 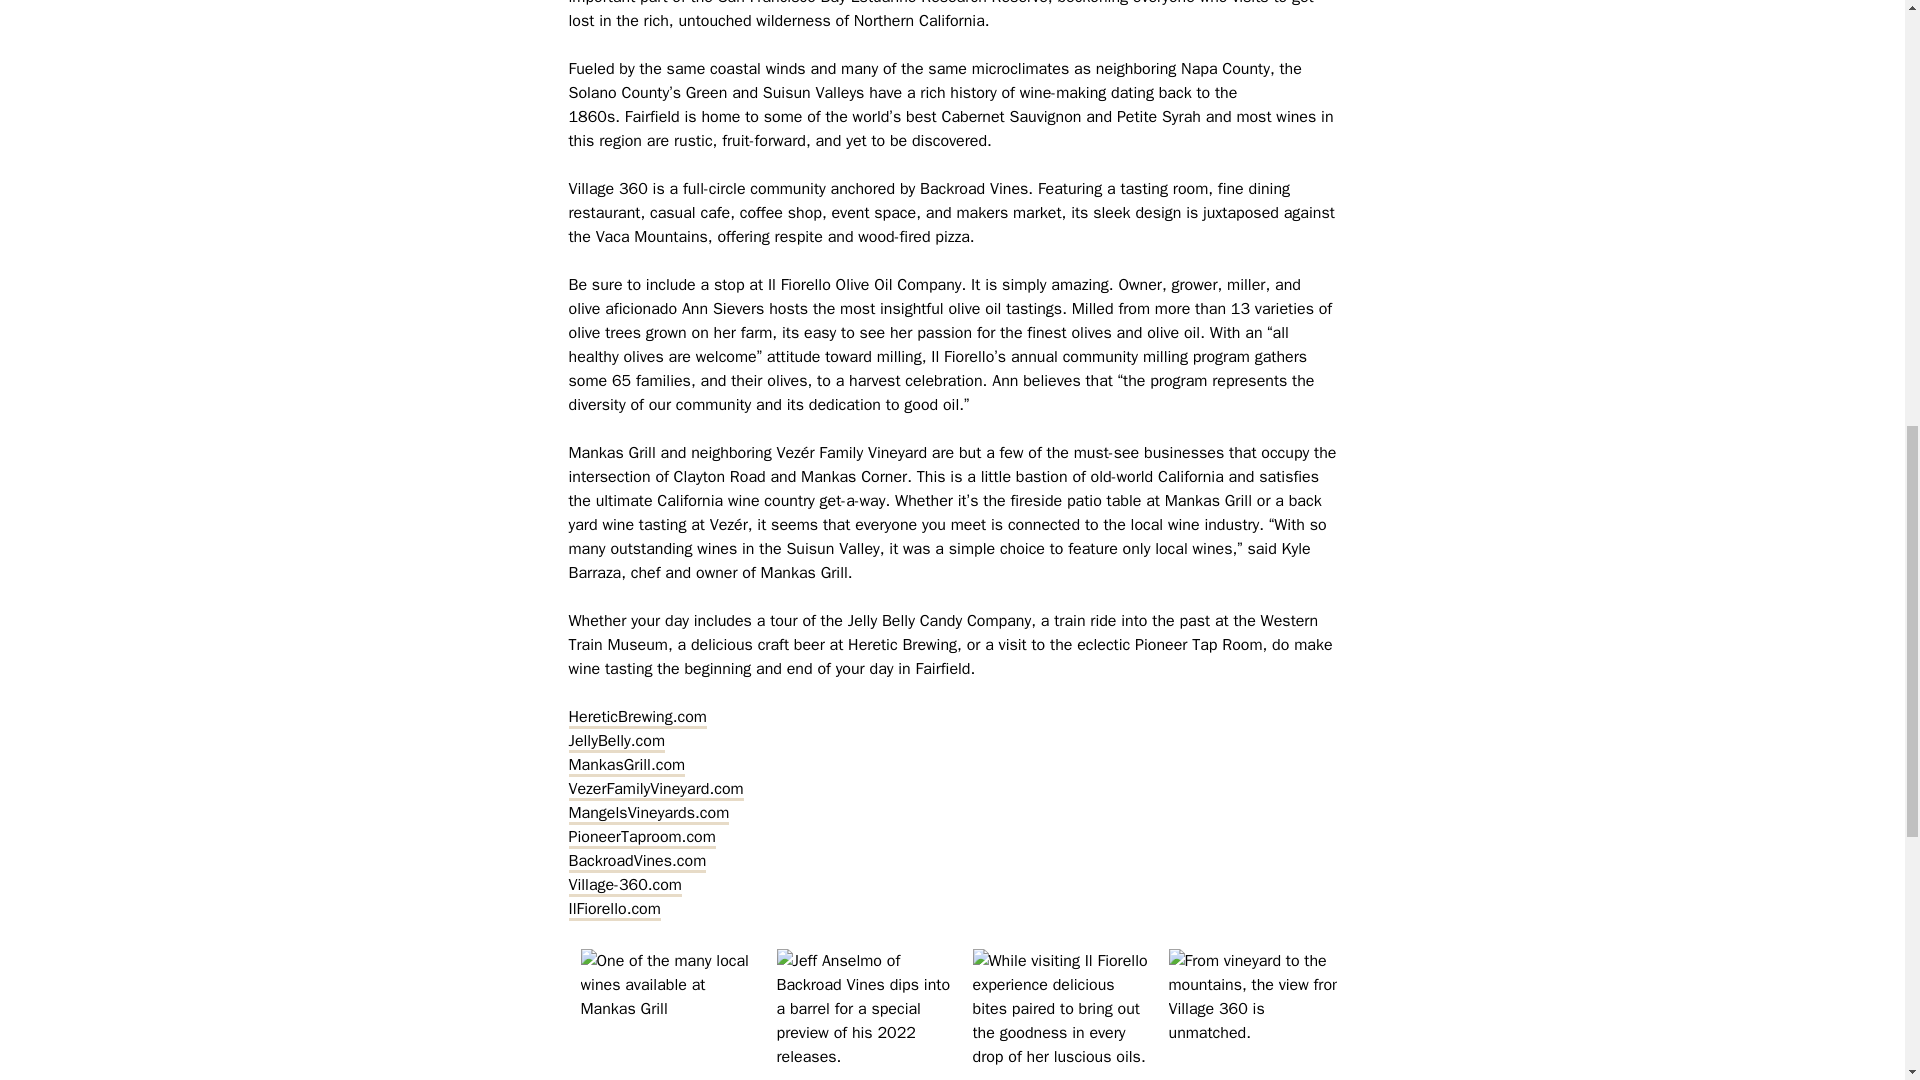 I want to click on IlFiorello.com, so click(x=614, y=909).